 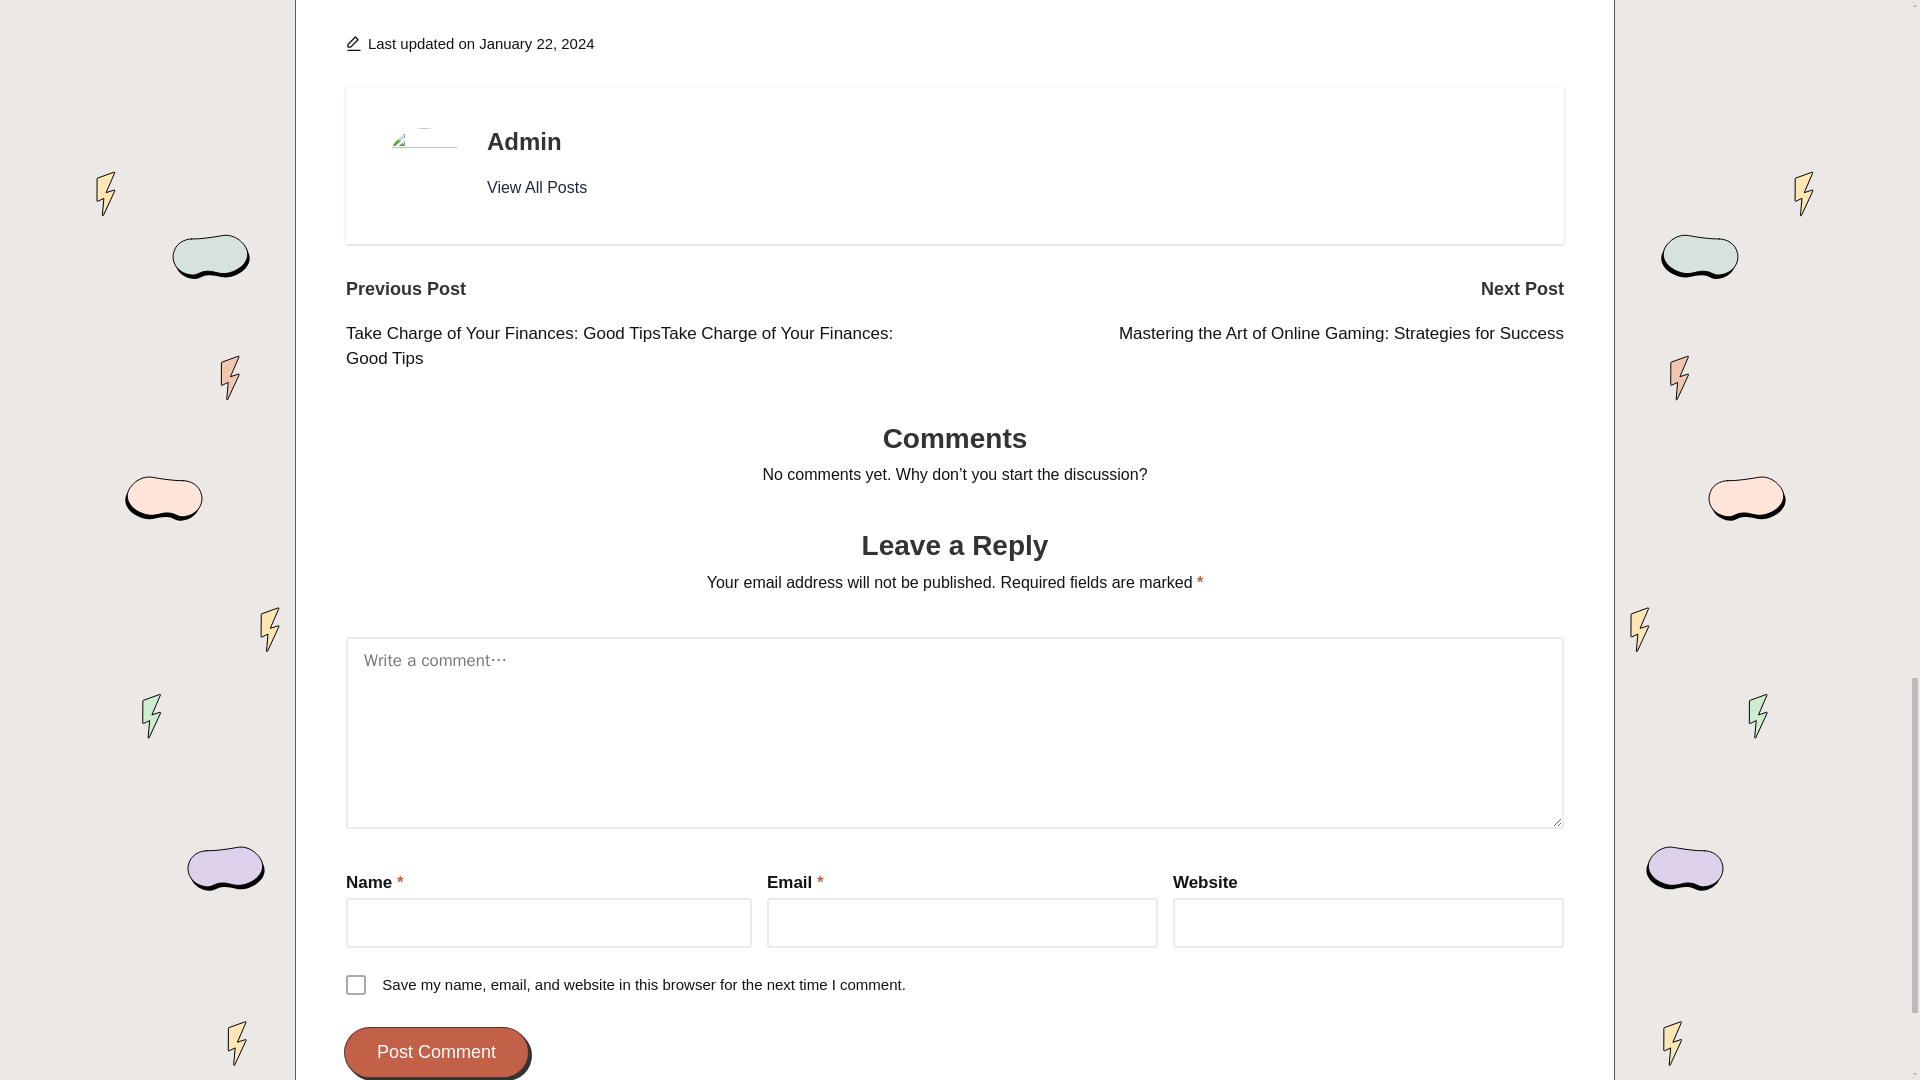 What do you see at coordinates (524, 142) in the screenshot?
I see `Admin` at bounding box center [524, 142].